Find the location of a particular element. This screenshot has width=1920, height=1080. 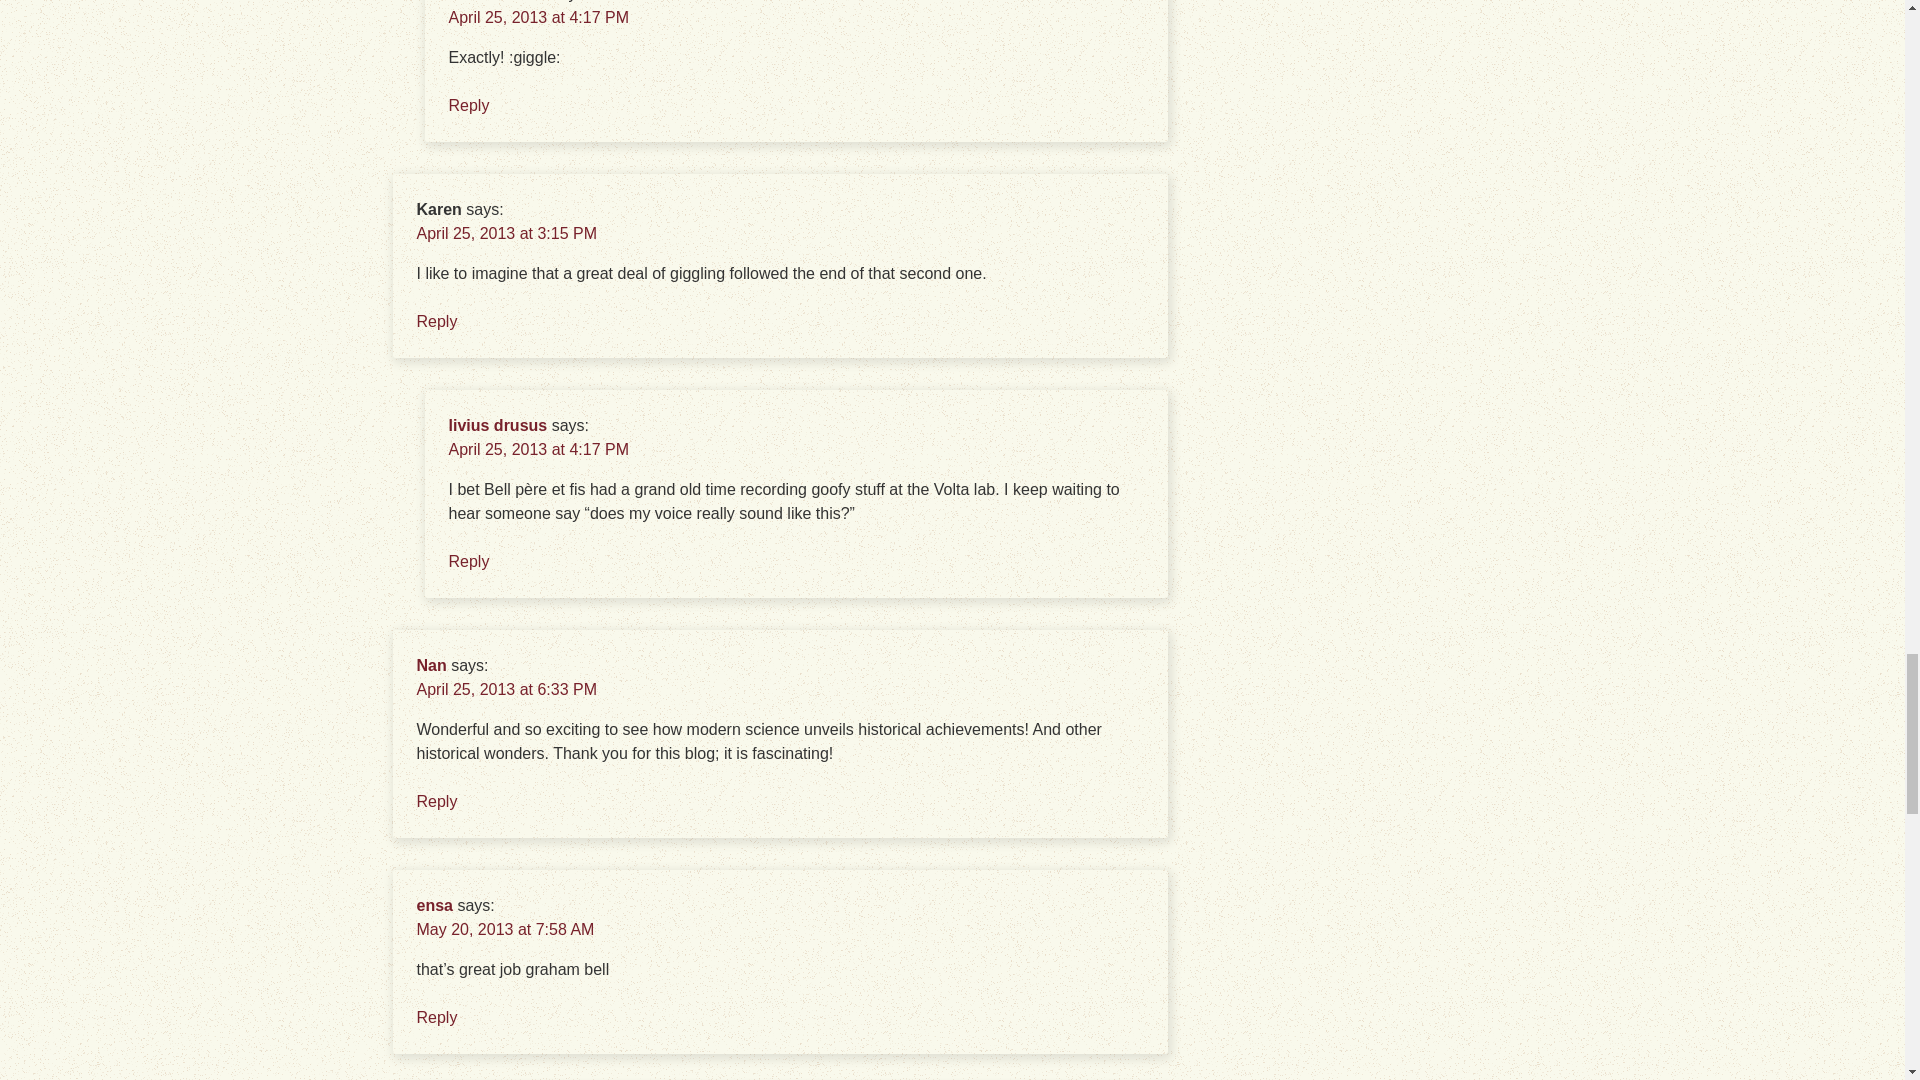

Nan is located at coordinates (430, 664).